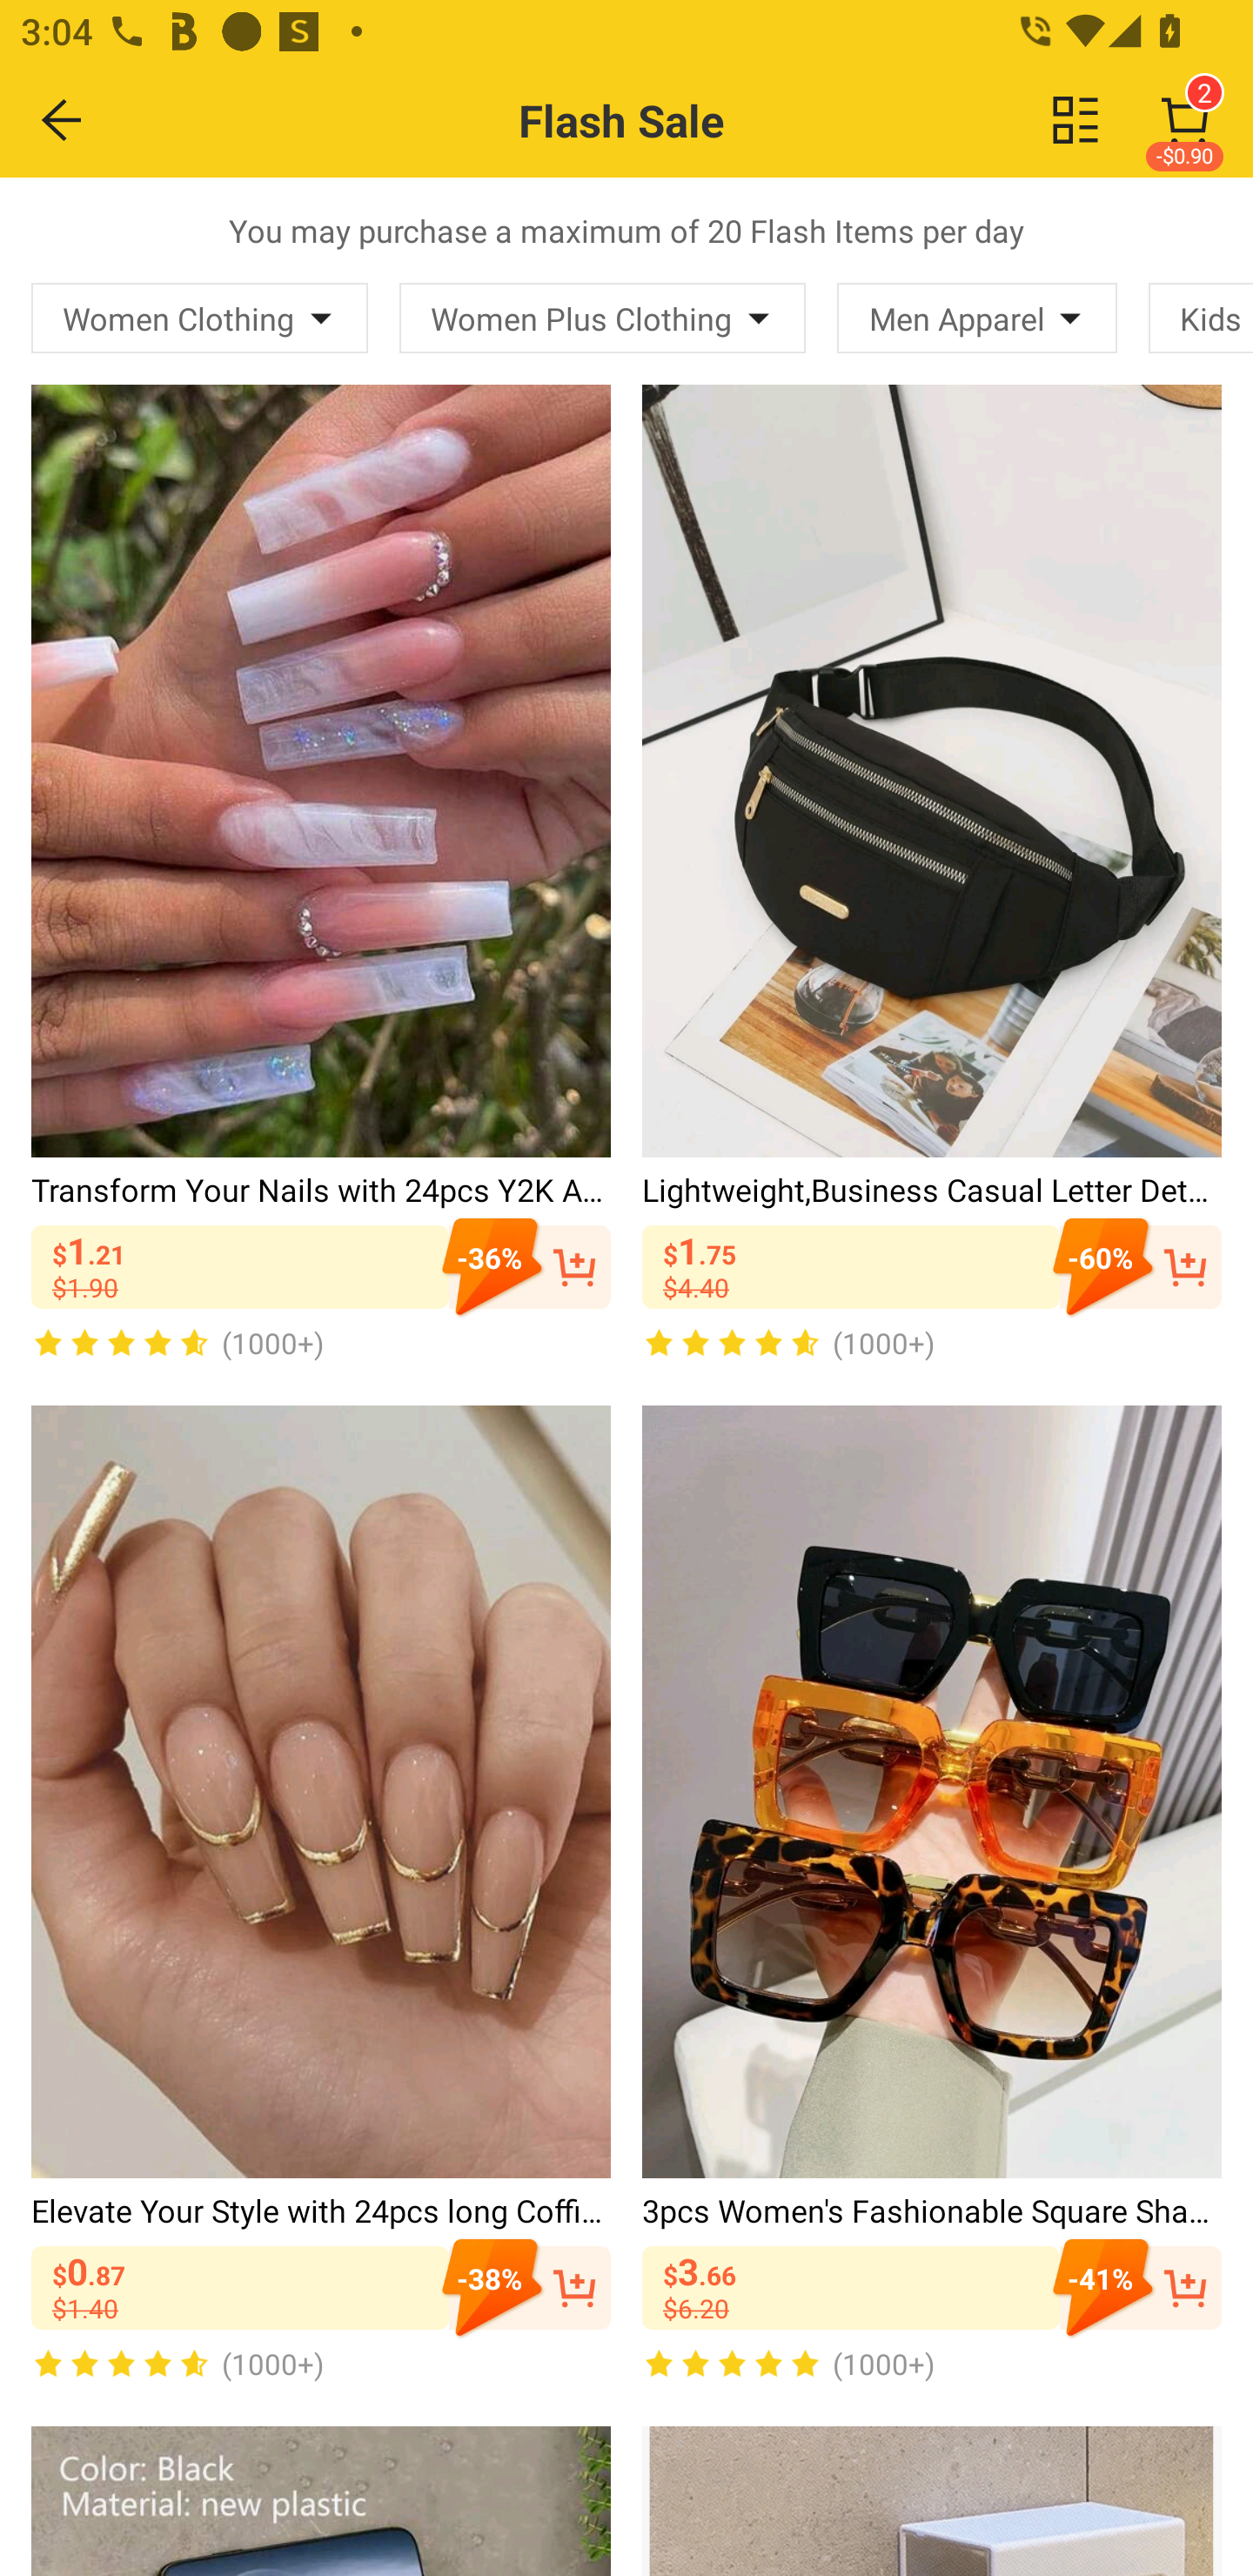 The width and height of the screenshot is (1253, 2576). I want to click on Women Plus Clothing, so click(602, 318).